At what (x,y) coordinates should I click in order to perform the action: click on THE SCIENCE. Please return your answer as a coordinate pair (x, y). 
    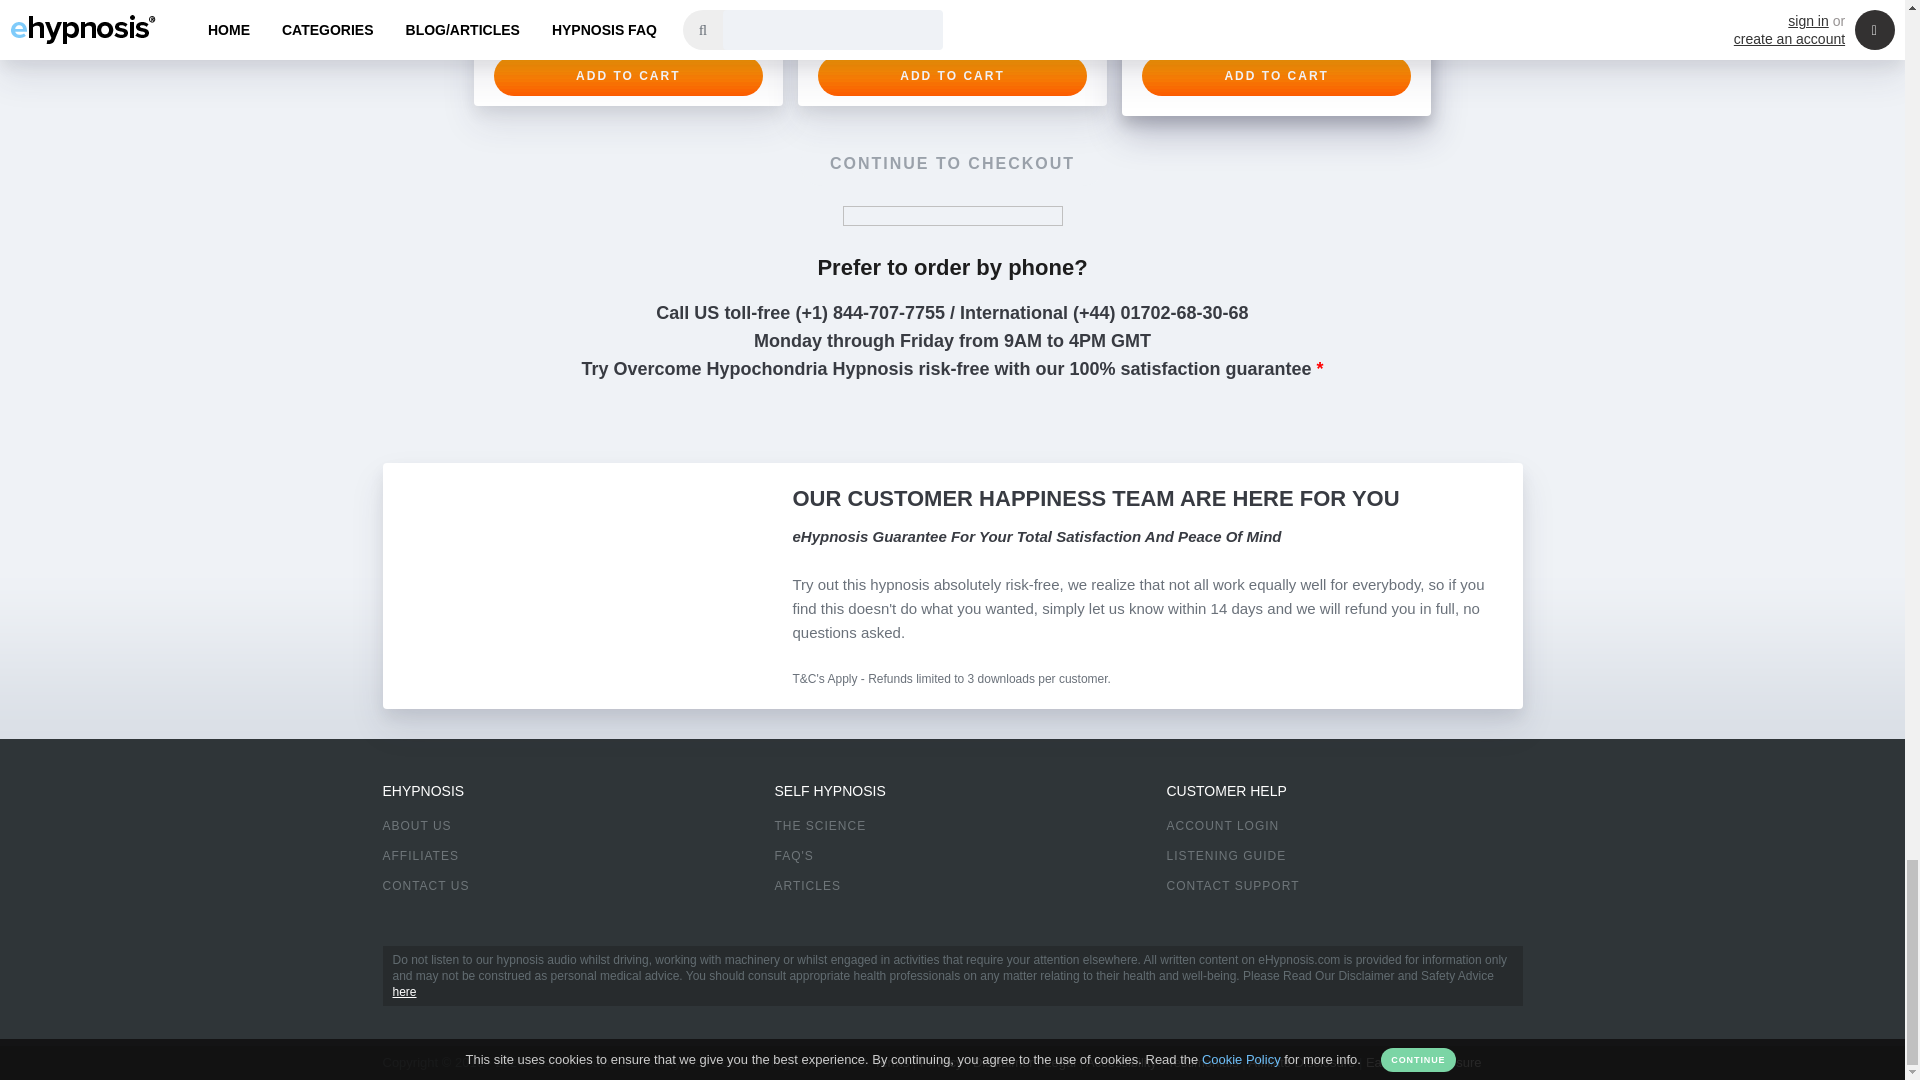
    Looking at the image, I should click on (819, 825).